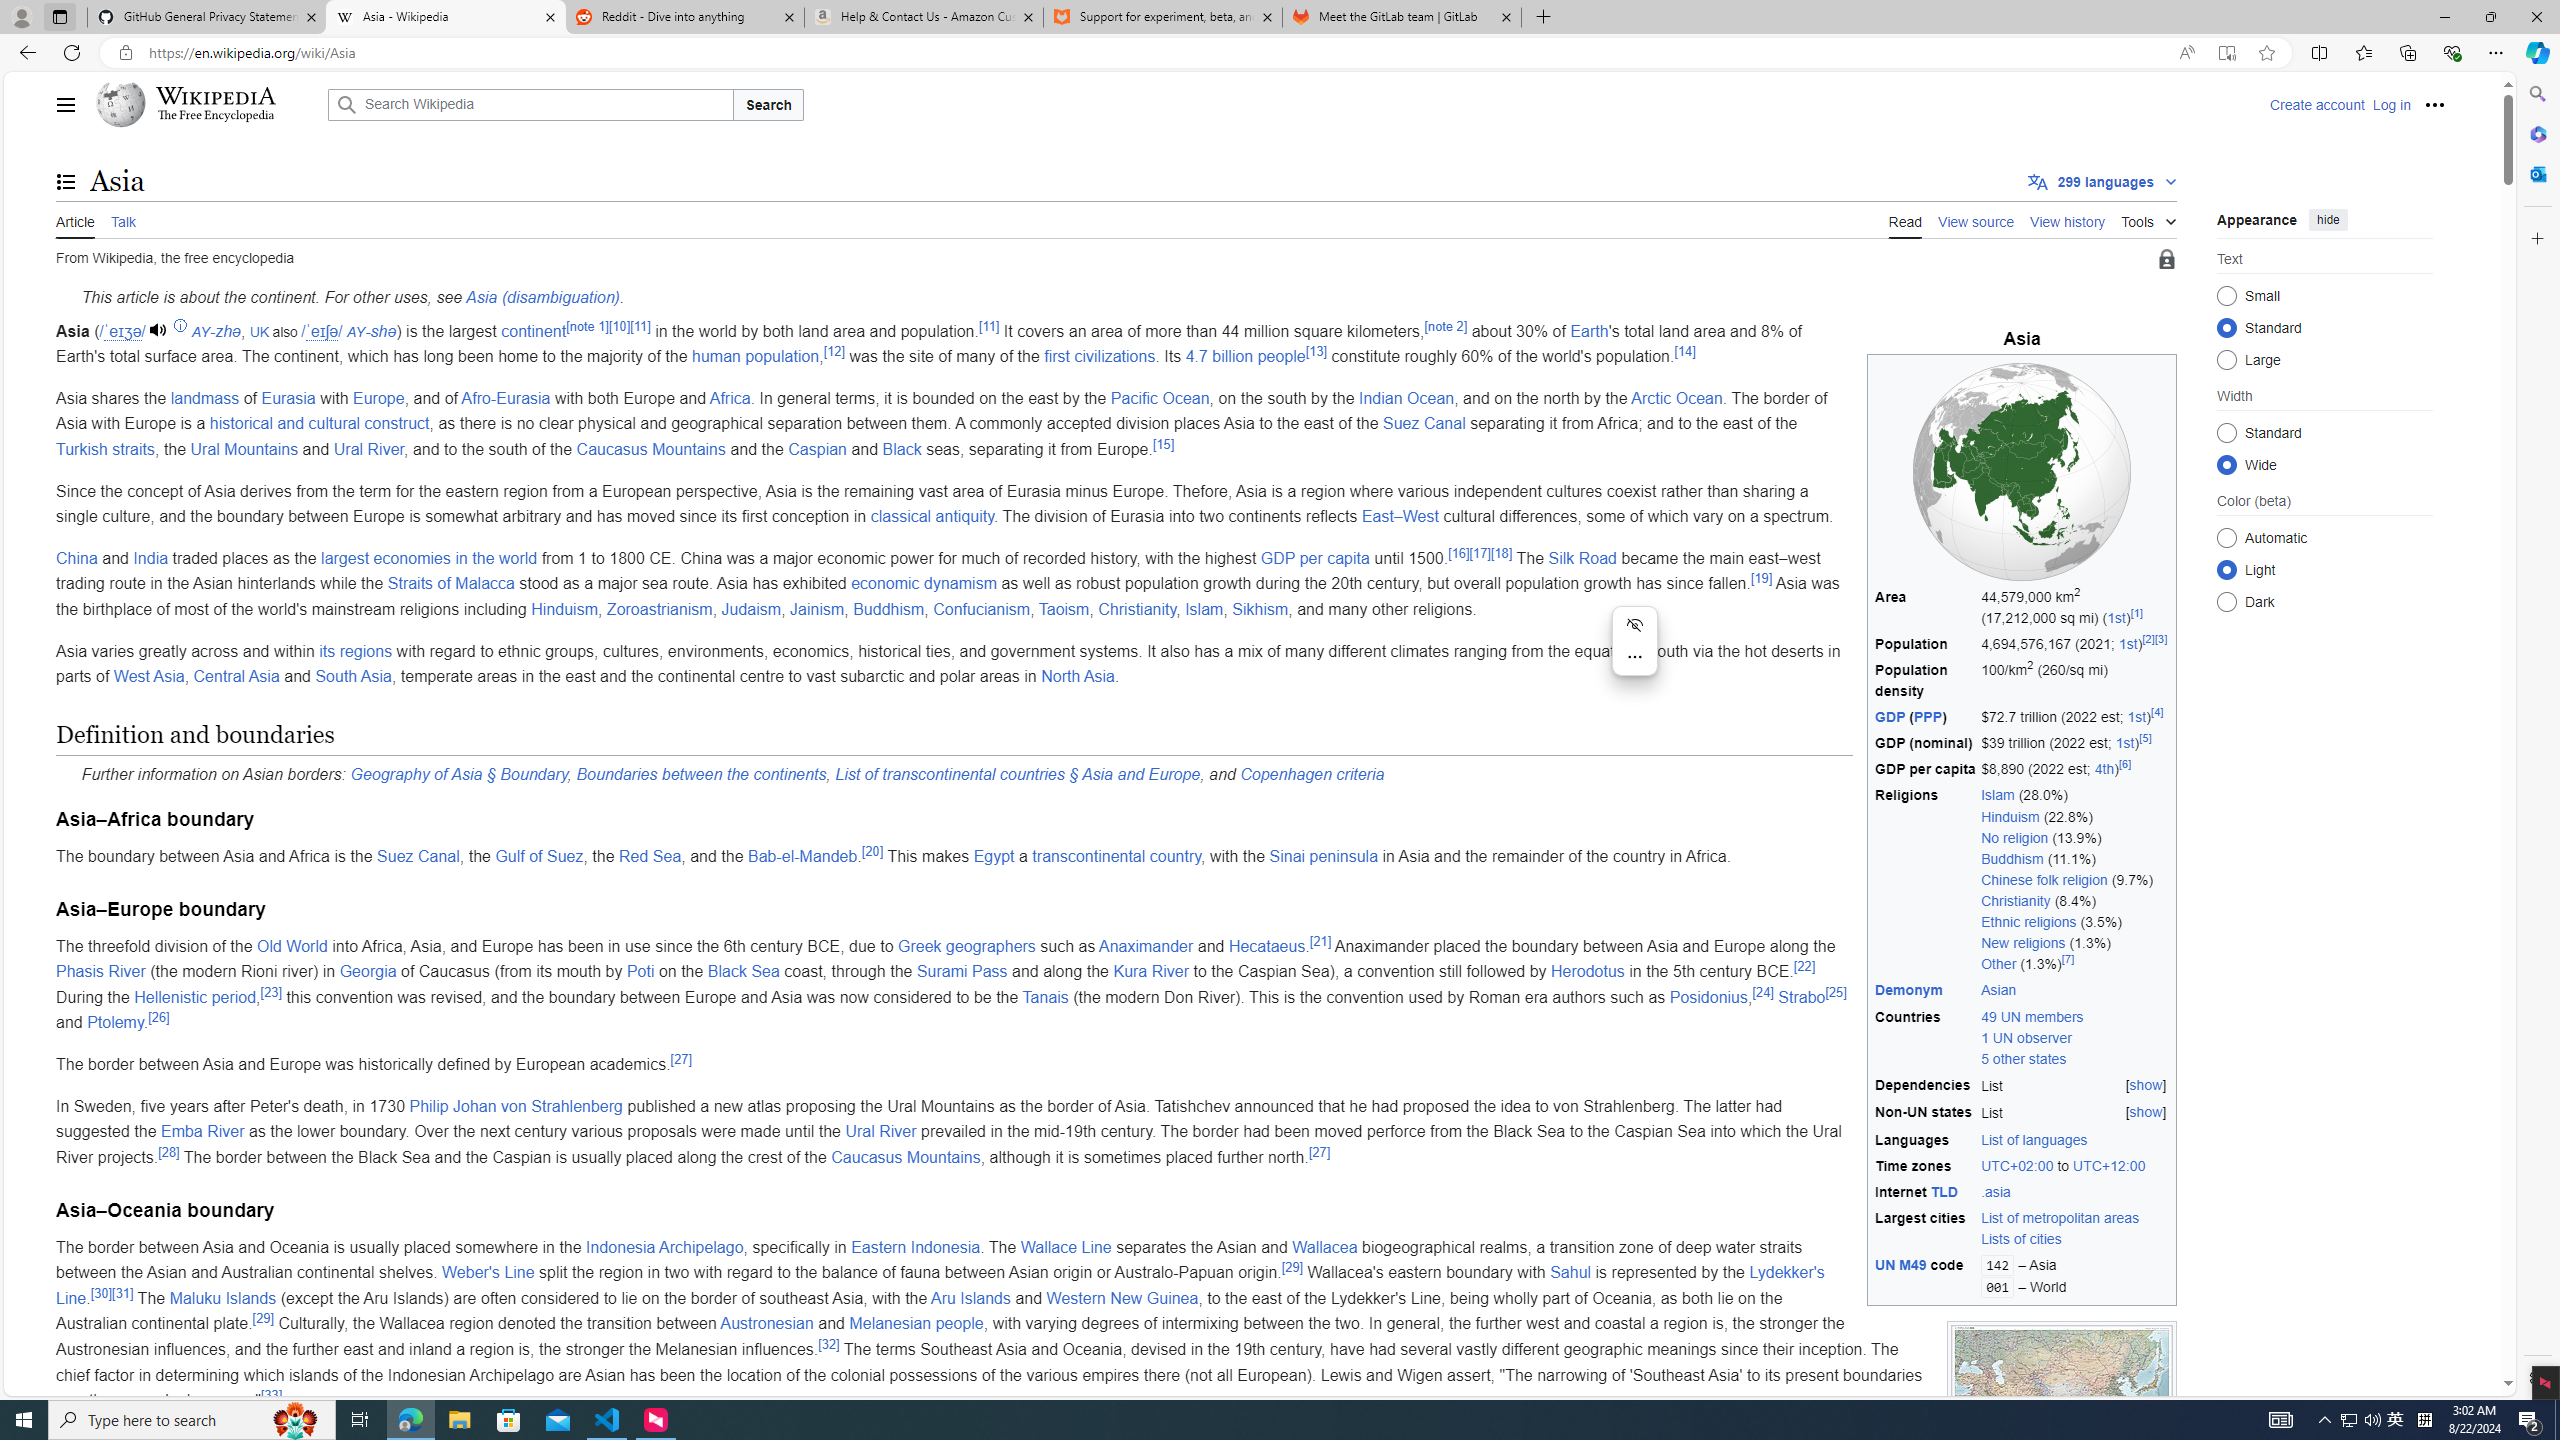  Describe the element at coordinates (1444, 326) in the screenshot. I see `[note 2]` at that location.